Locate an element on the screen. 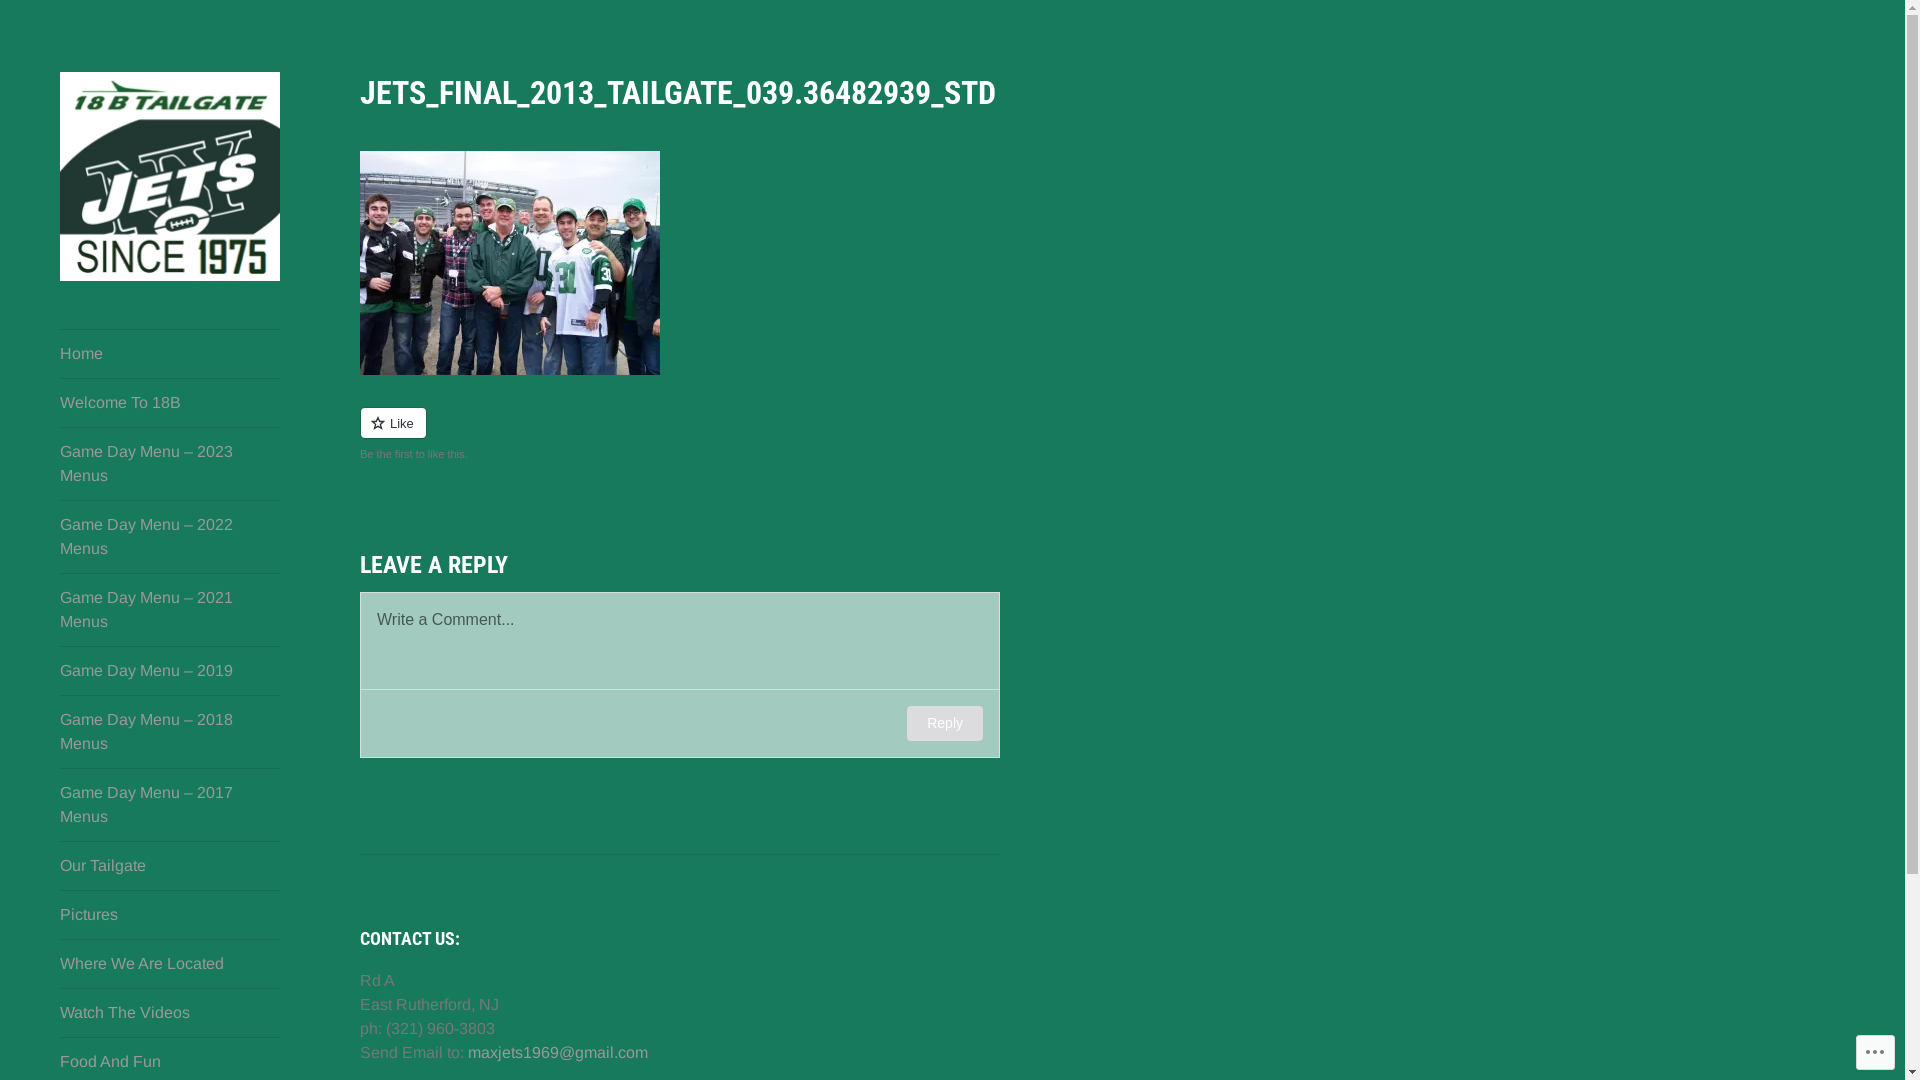 Image resolution: width=1920 pixels, height=1080 pixels. Search is located at coordinates (44, 20).